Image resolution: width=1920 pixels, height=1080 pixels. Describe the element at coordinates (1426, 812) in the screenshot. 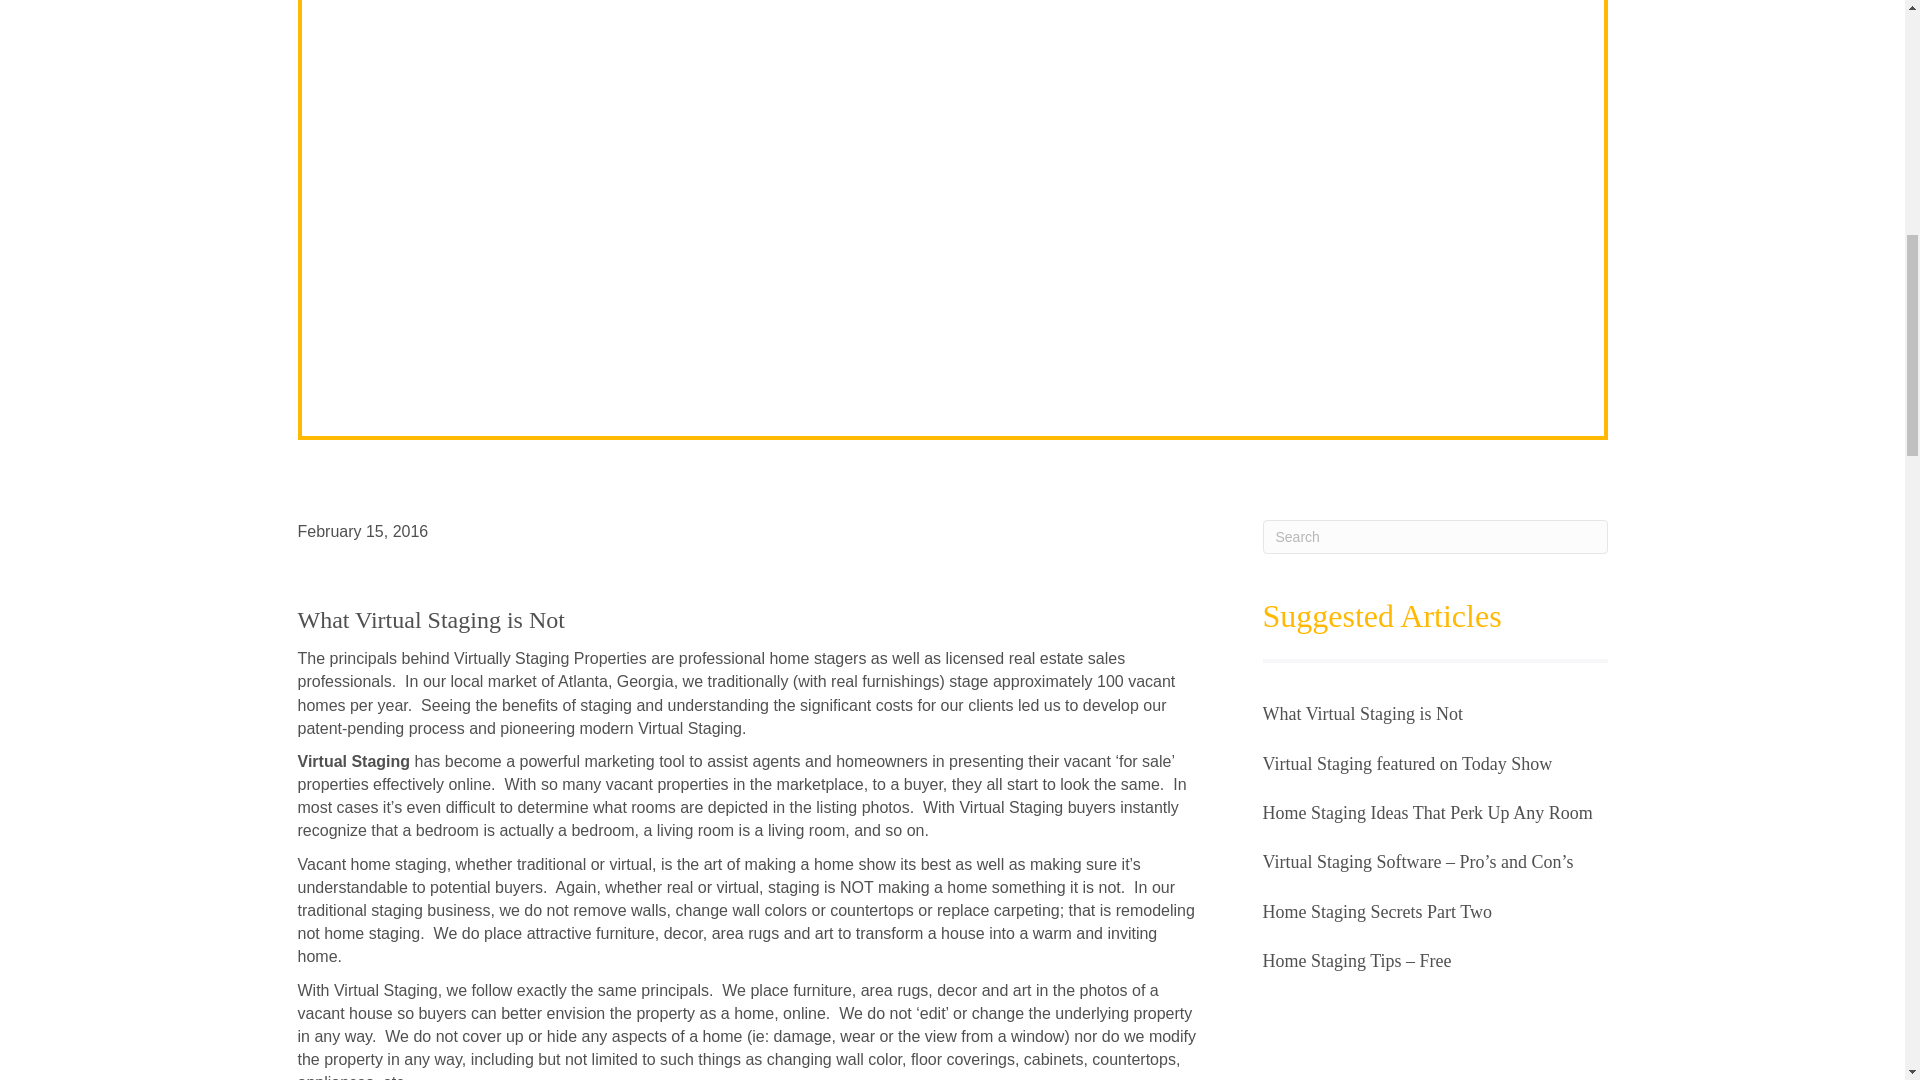

I see `Home Staging Ideas That Perk Up Any Room` at that location.